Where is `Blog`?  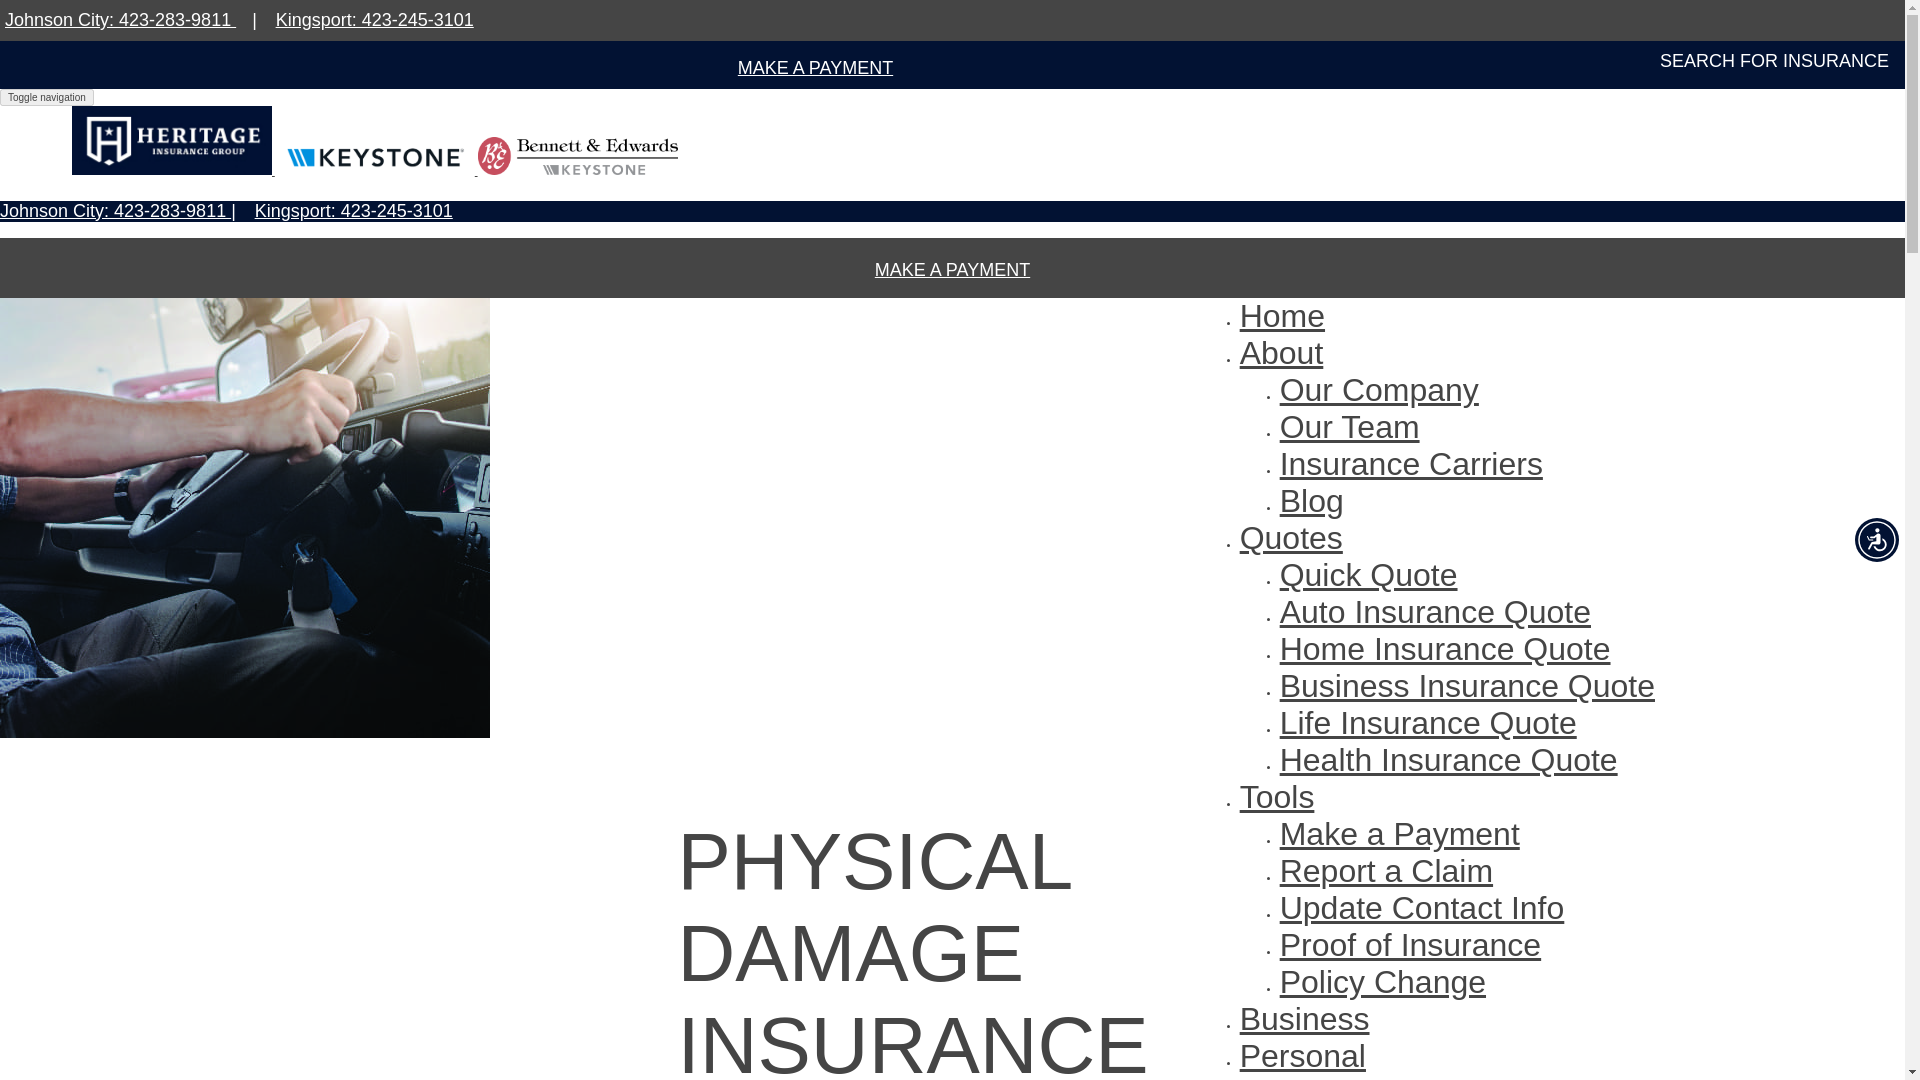
Blog is located at coordinates (1312, 500).